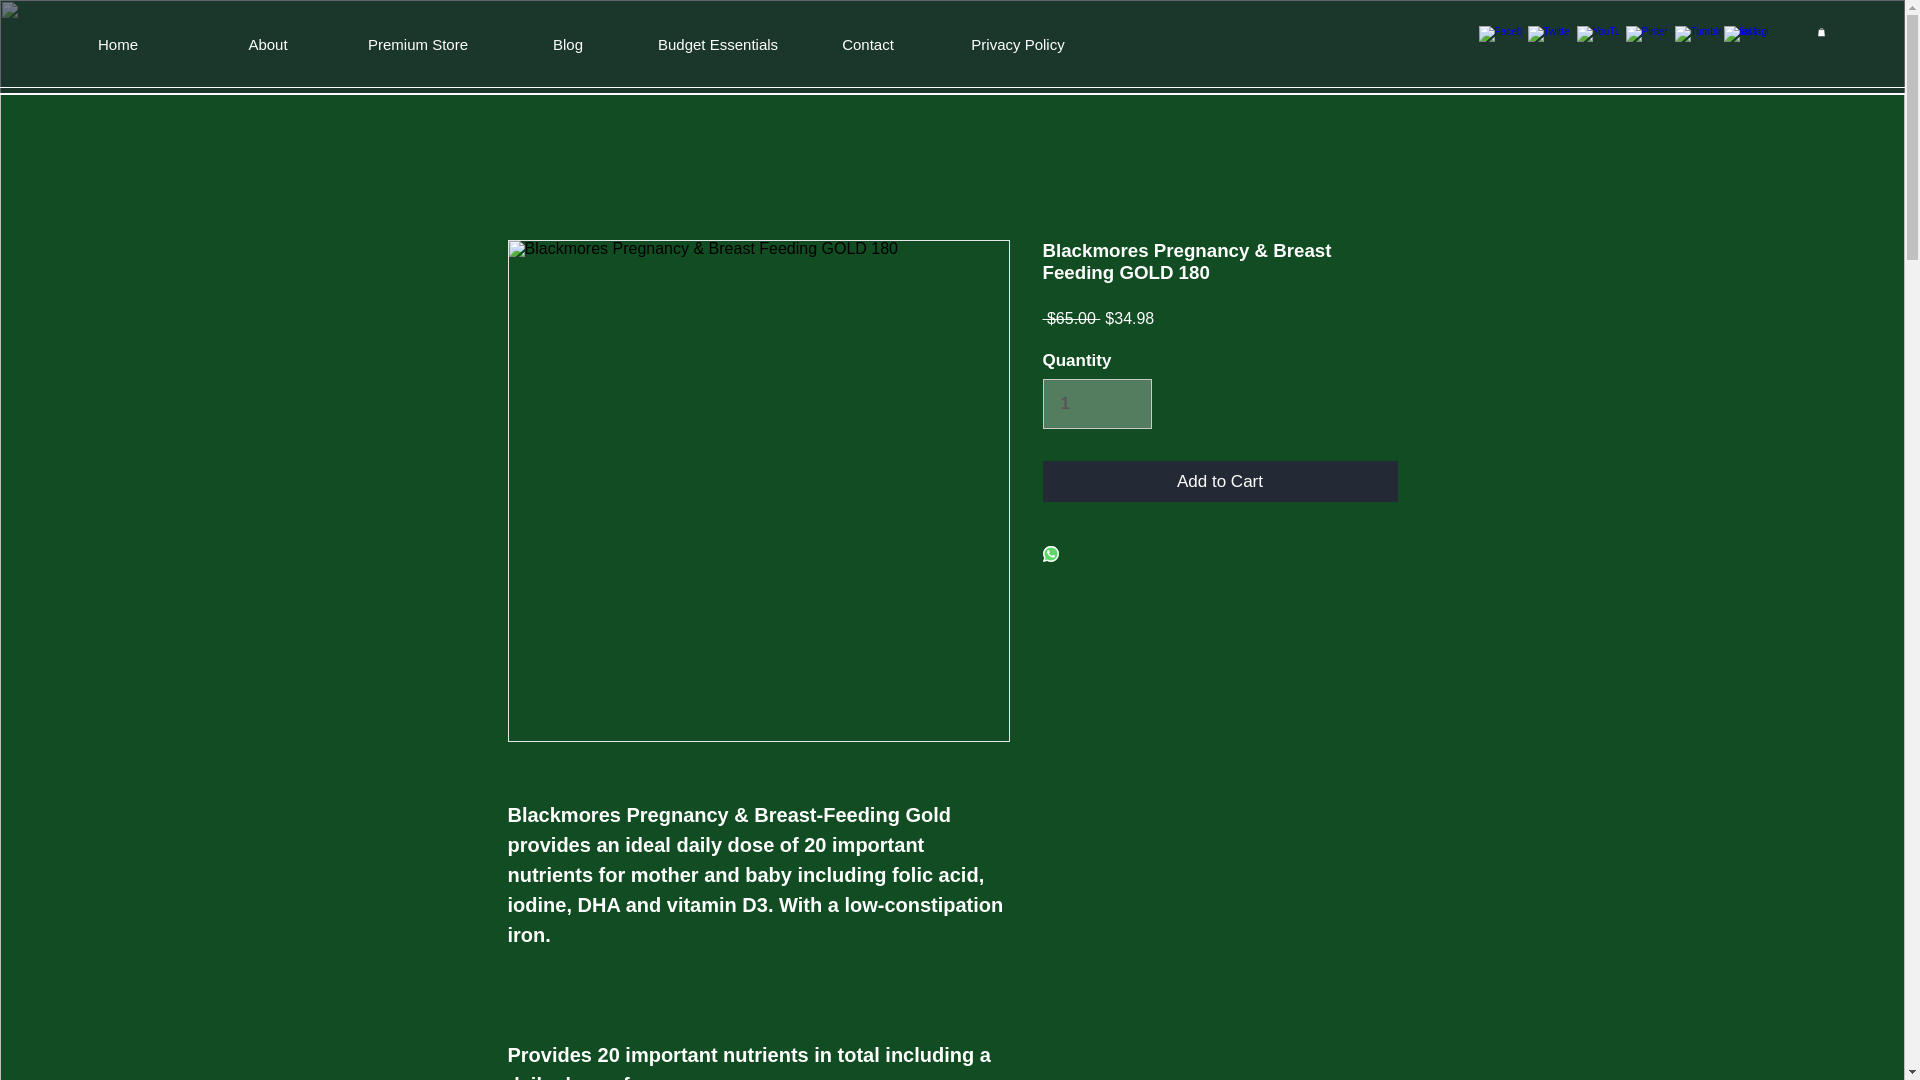 The image size is (1920, 1080). What do you see at coordinates (1220, 482) in the screenshot?
I see `Add to Cart` at bounding box center [1220, 482].